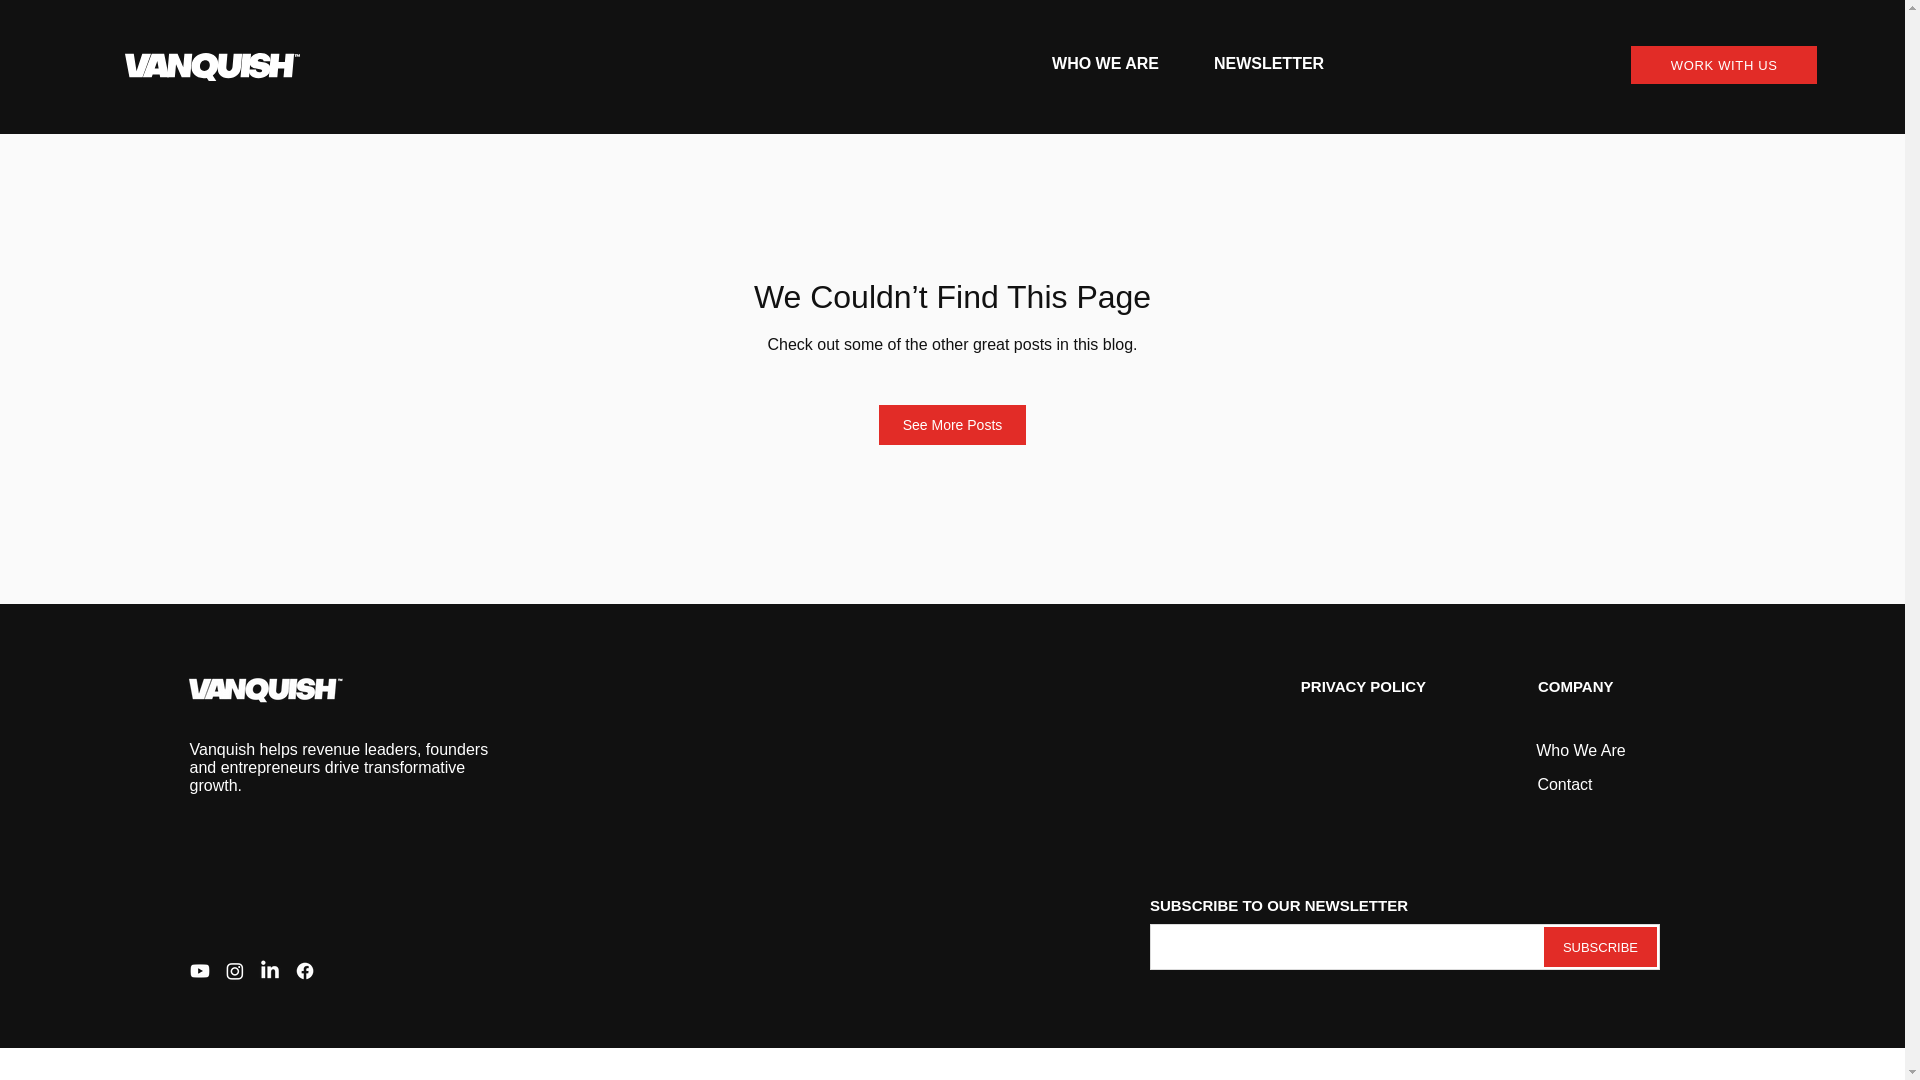  I want to click on Who We Are, so click(1580, 750).